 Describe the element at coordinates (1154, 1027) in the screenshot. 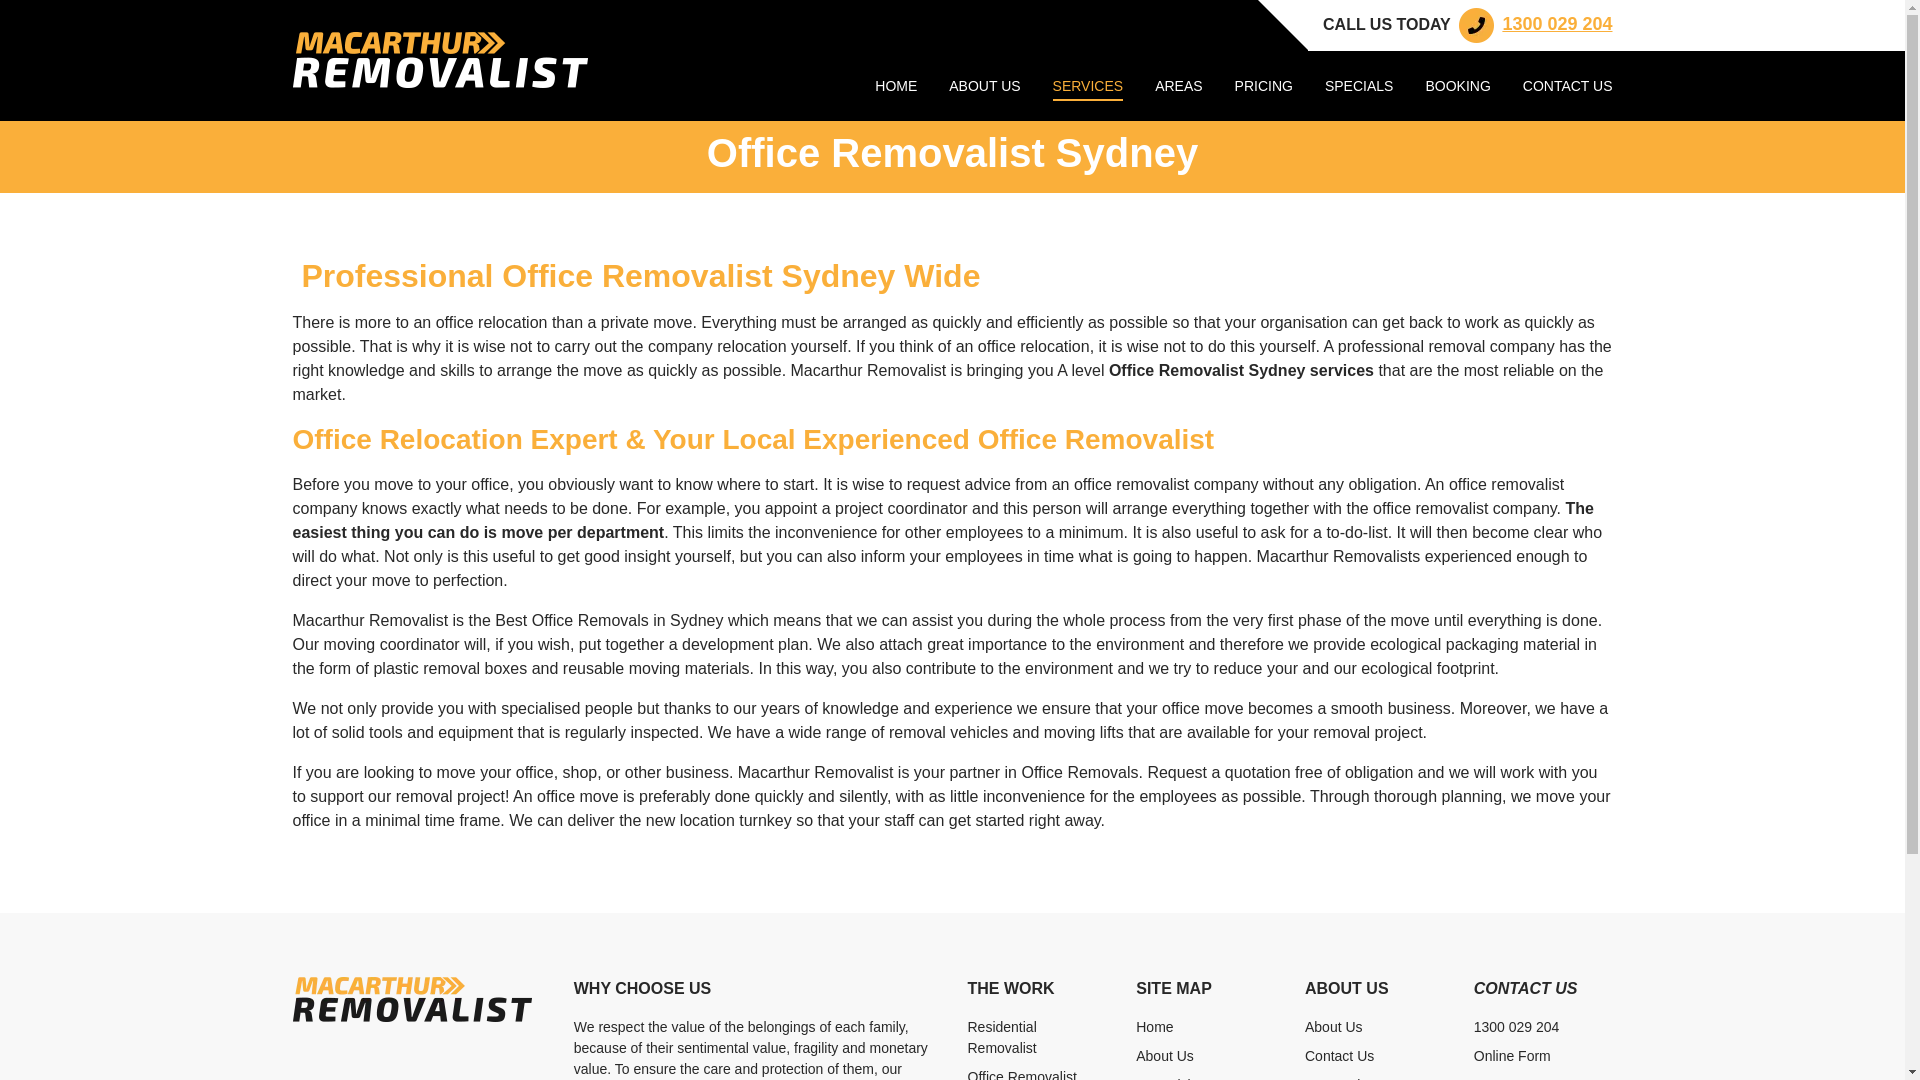

I see `Home` at that location.